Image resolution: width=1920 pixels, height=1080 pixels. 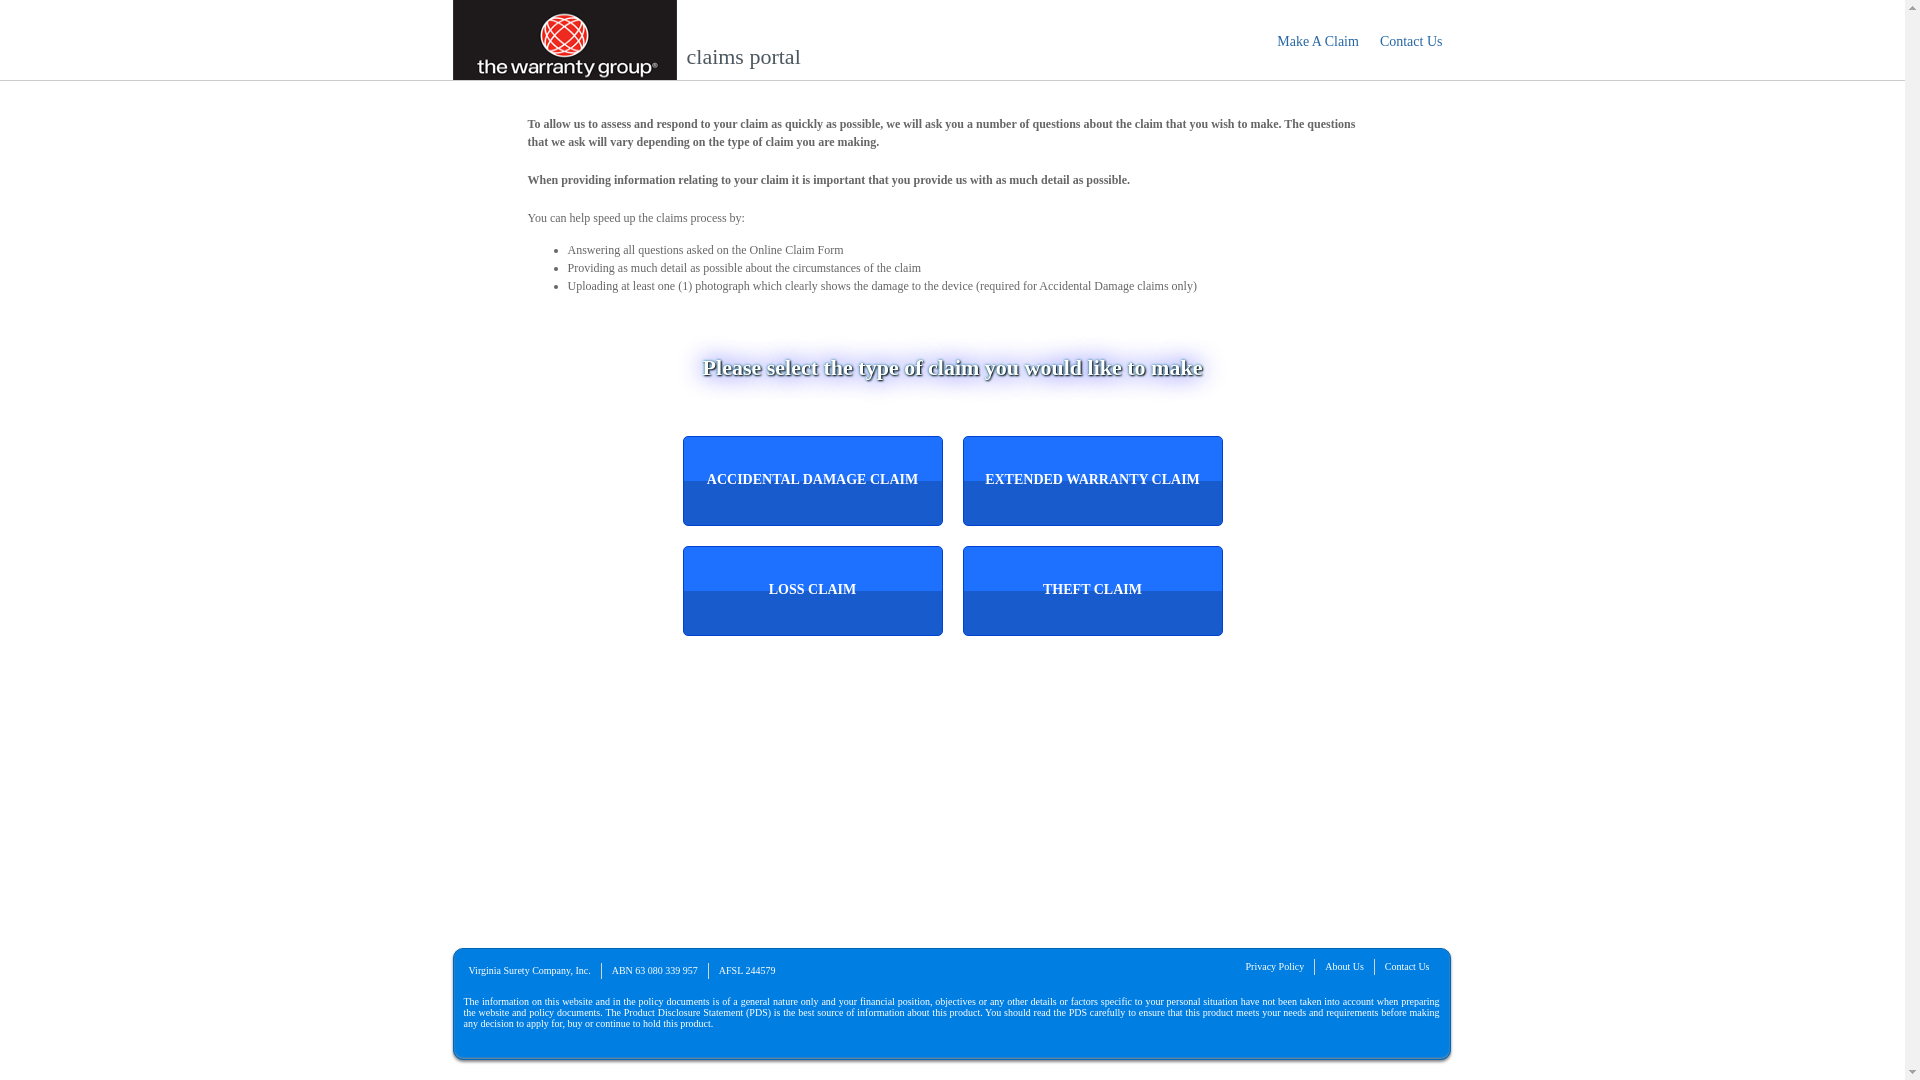 I want to click on Make A Claim, so click(x=1318, y=42).